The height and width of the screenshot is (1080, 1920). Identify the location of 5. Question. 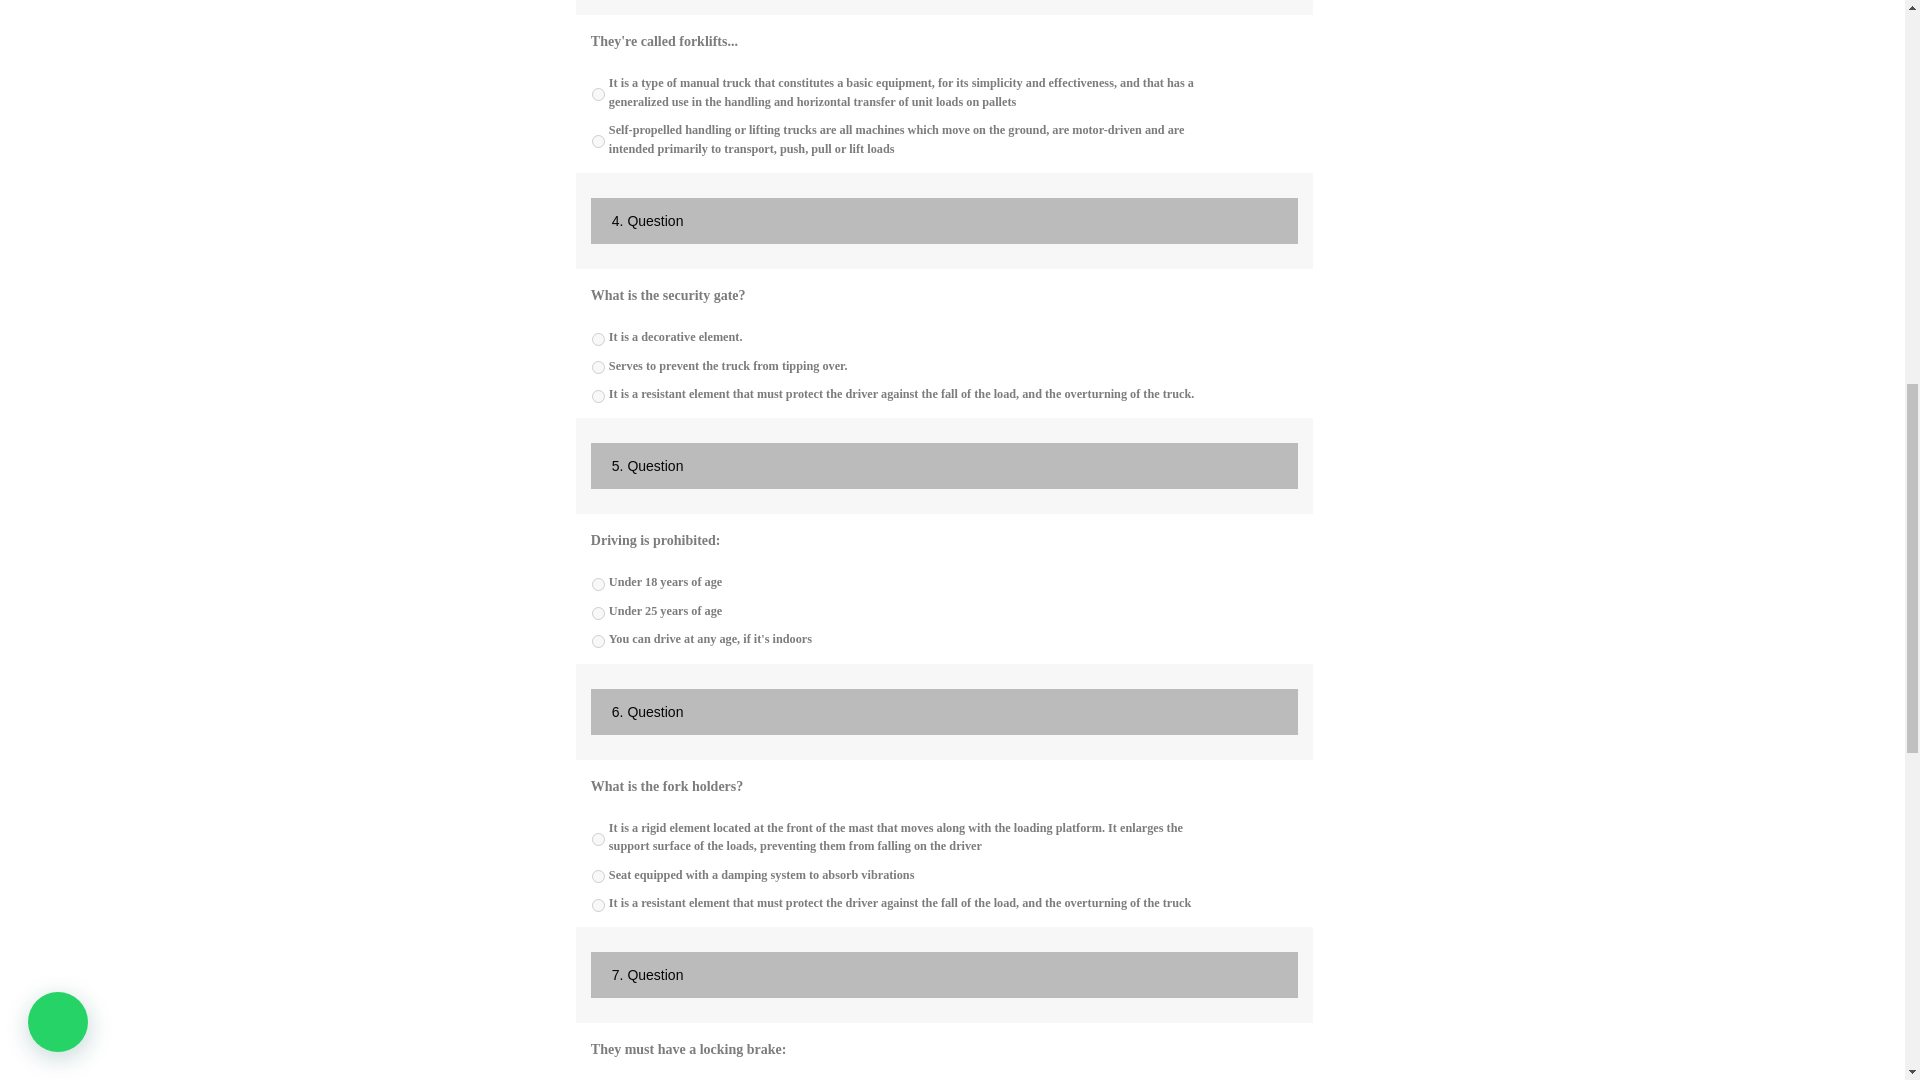
(944, 466).